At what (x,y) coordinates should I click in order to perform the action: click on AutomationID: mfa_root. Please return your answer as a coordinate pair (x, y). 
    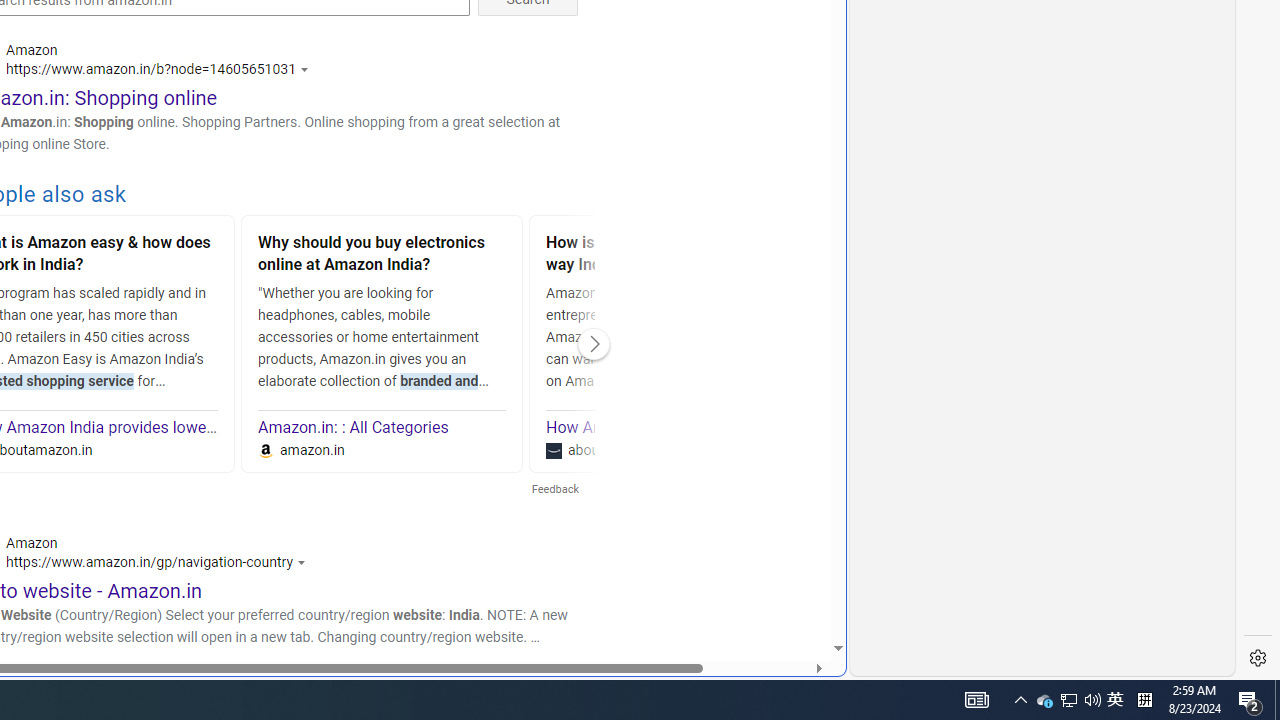
    Looking at the image, I should click on (1115, 700).